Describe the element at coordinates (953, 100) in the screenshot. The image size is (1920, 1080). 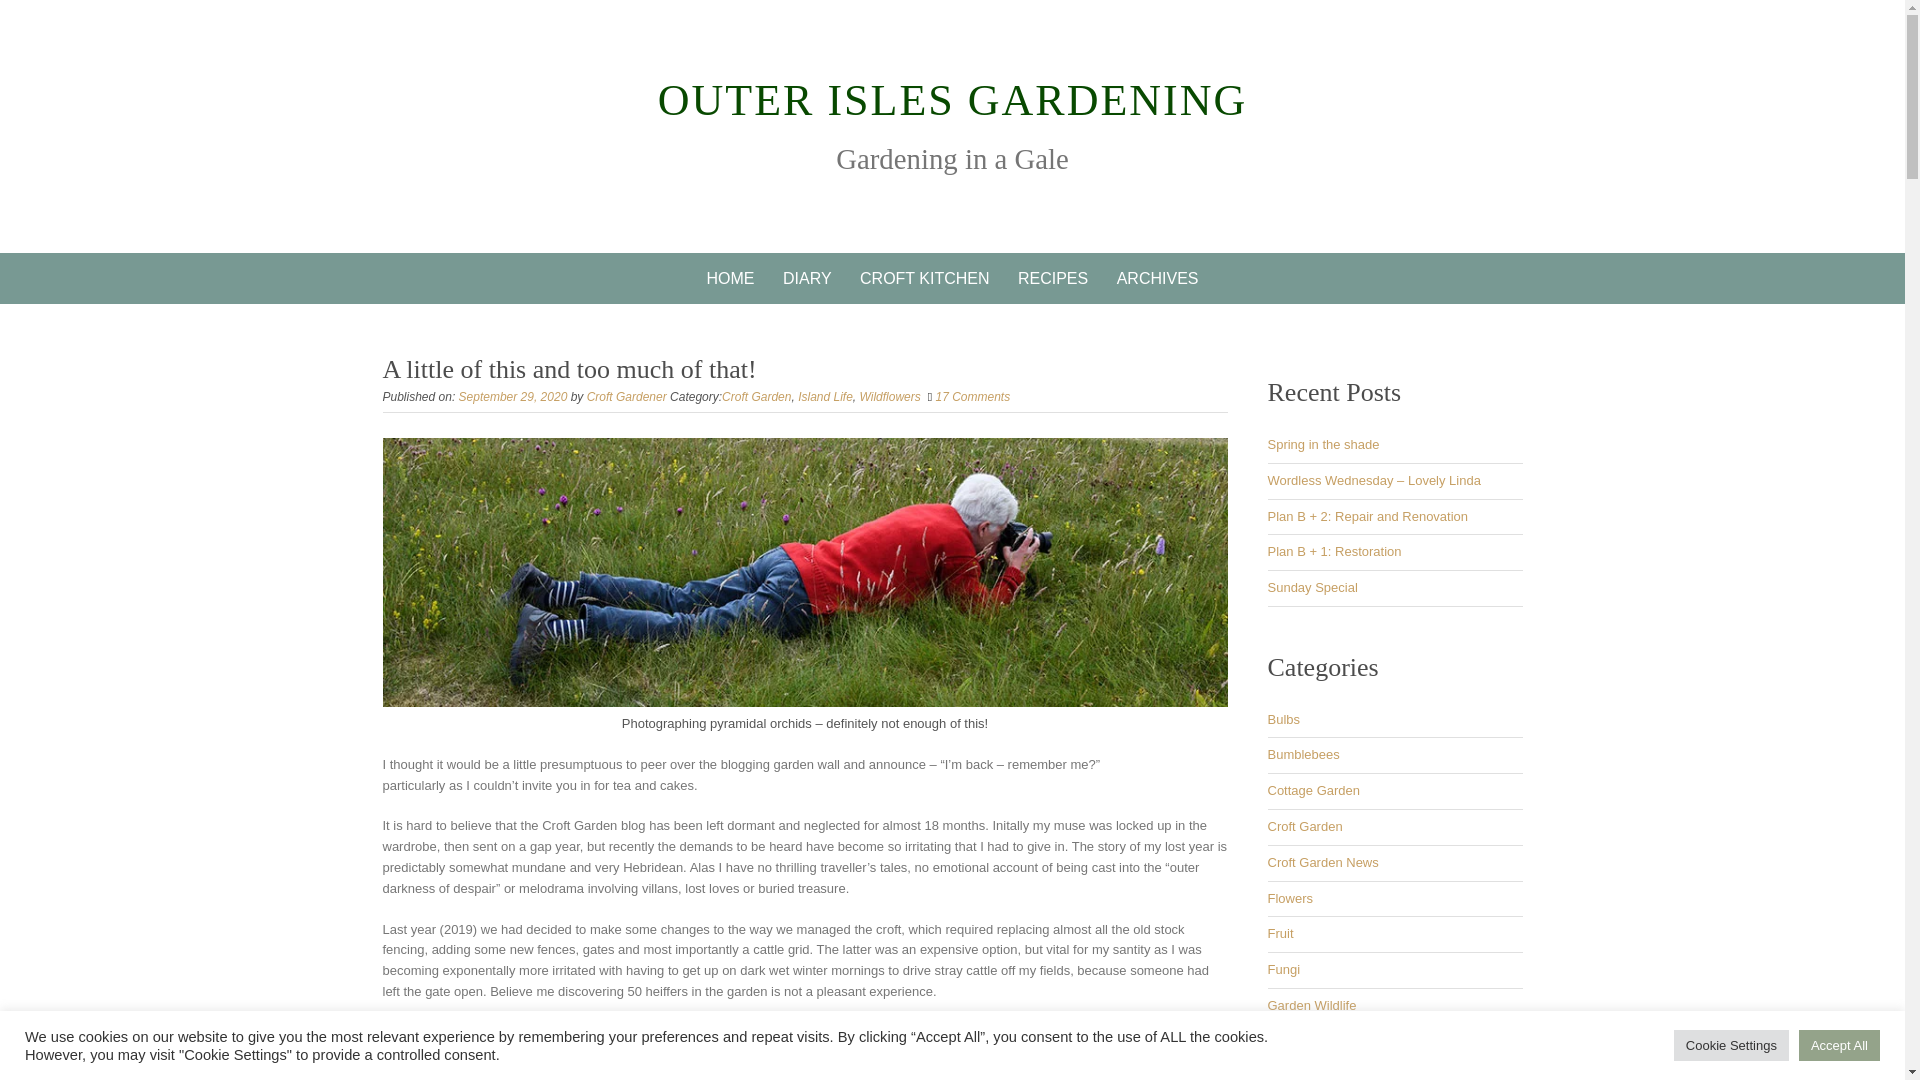
I see `OUTER ISLES GARDENING` at that location.